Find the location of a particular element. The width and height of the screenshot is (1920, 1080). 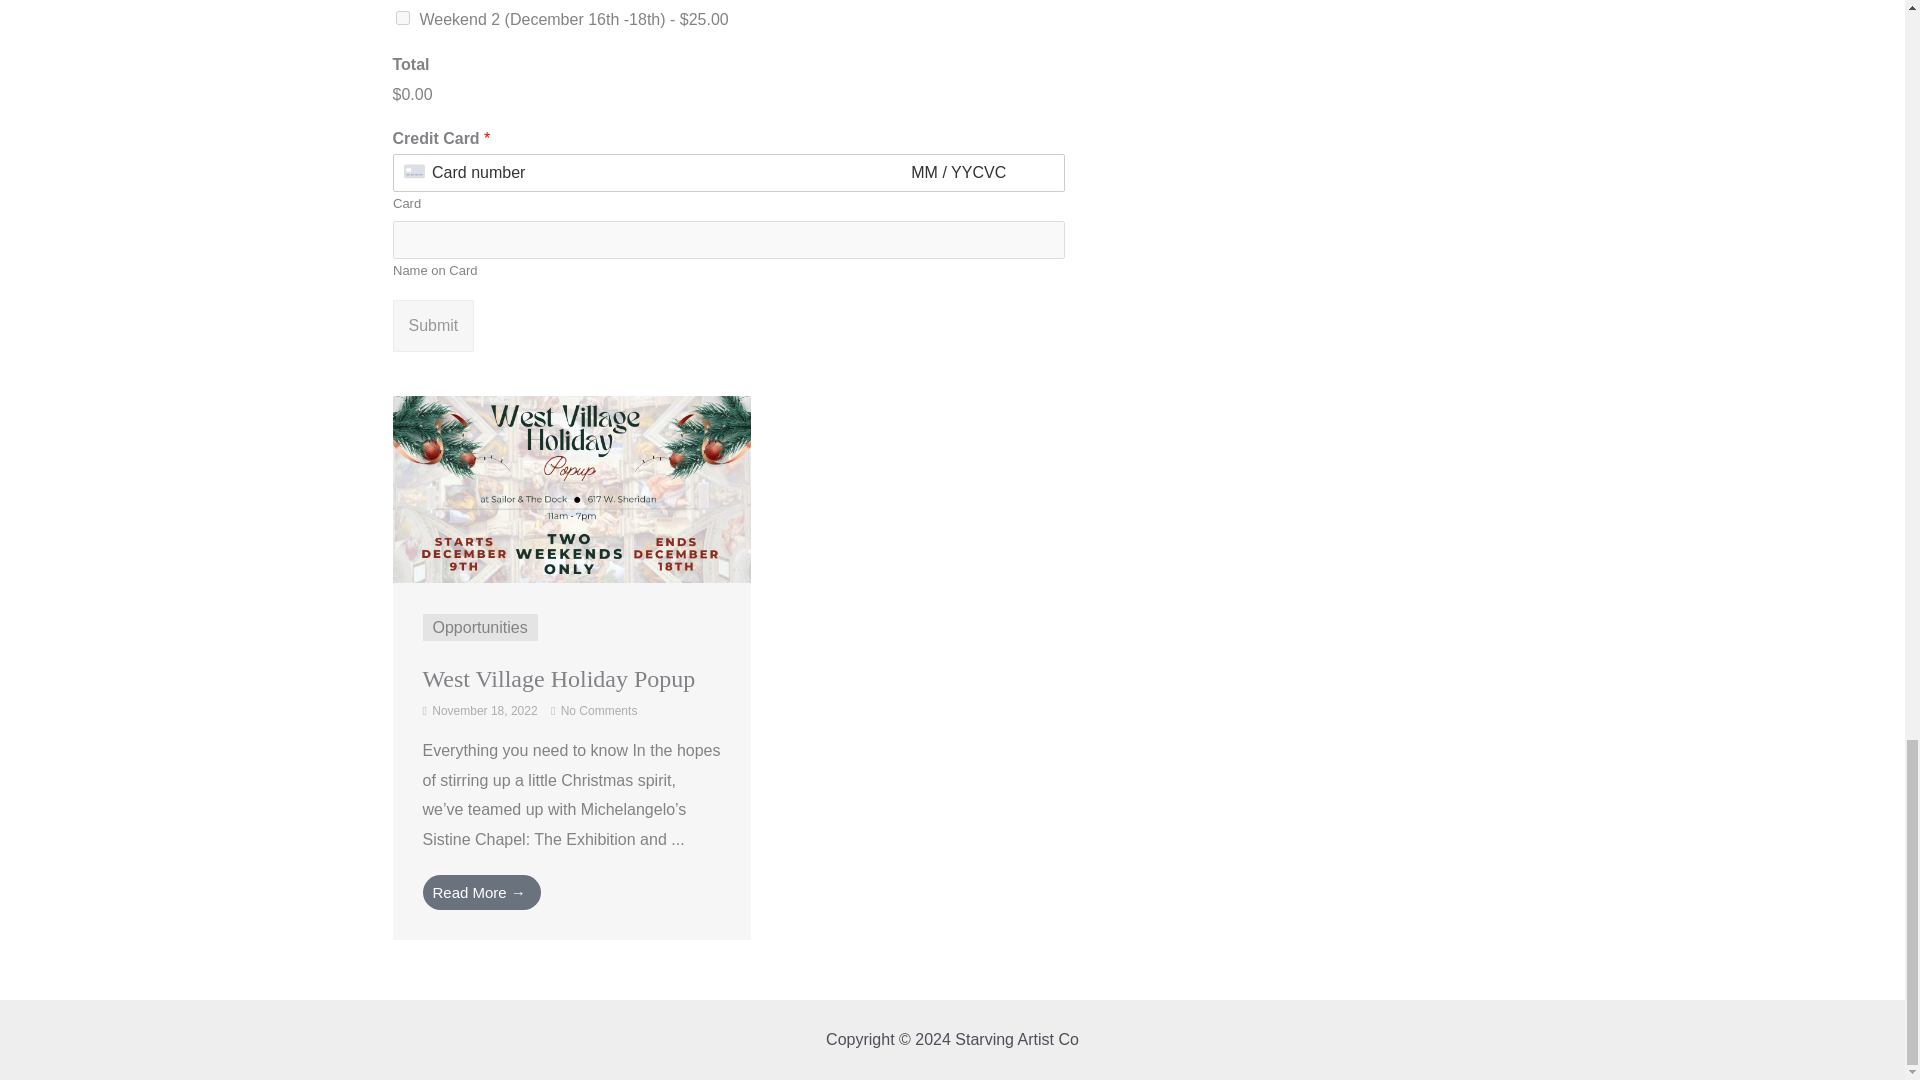

West Village Holiday Popup is located at coordinates (558, 679).